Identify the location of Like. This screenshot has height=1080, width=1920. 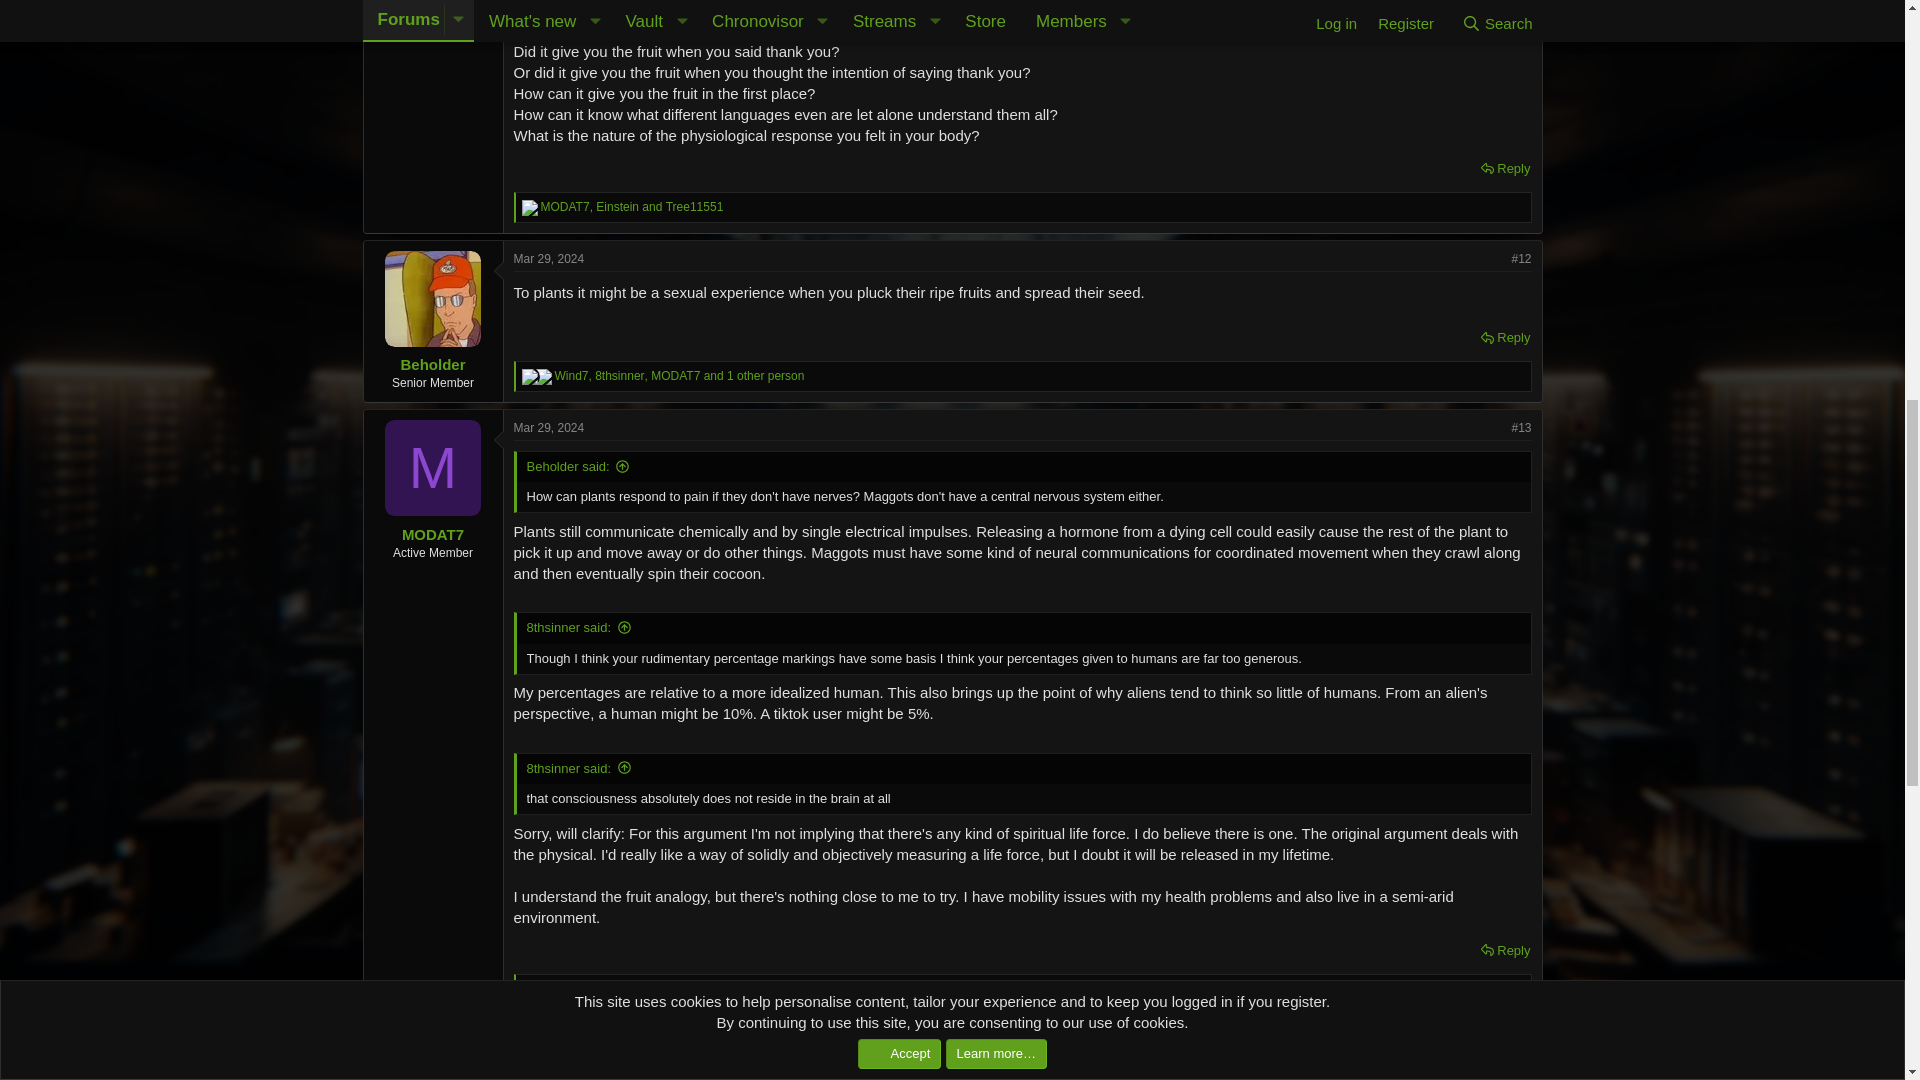
(544, 376).